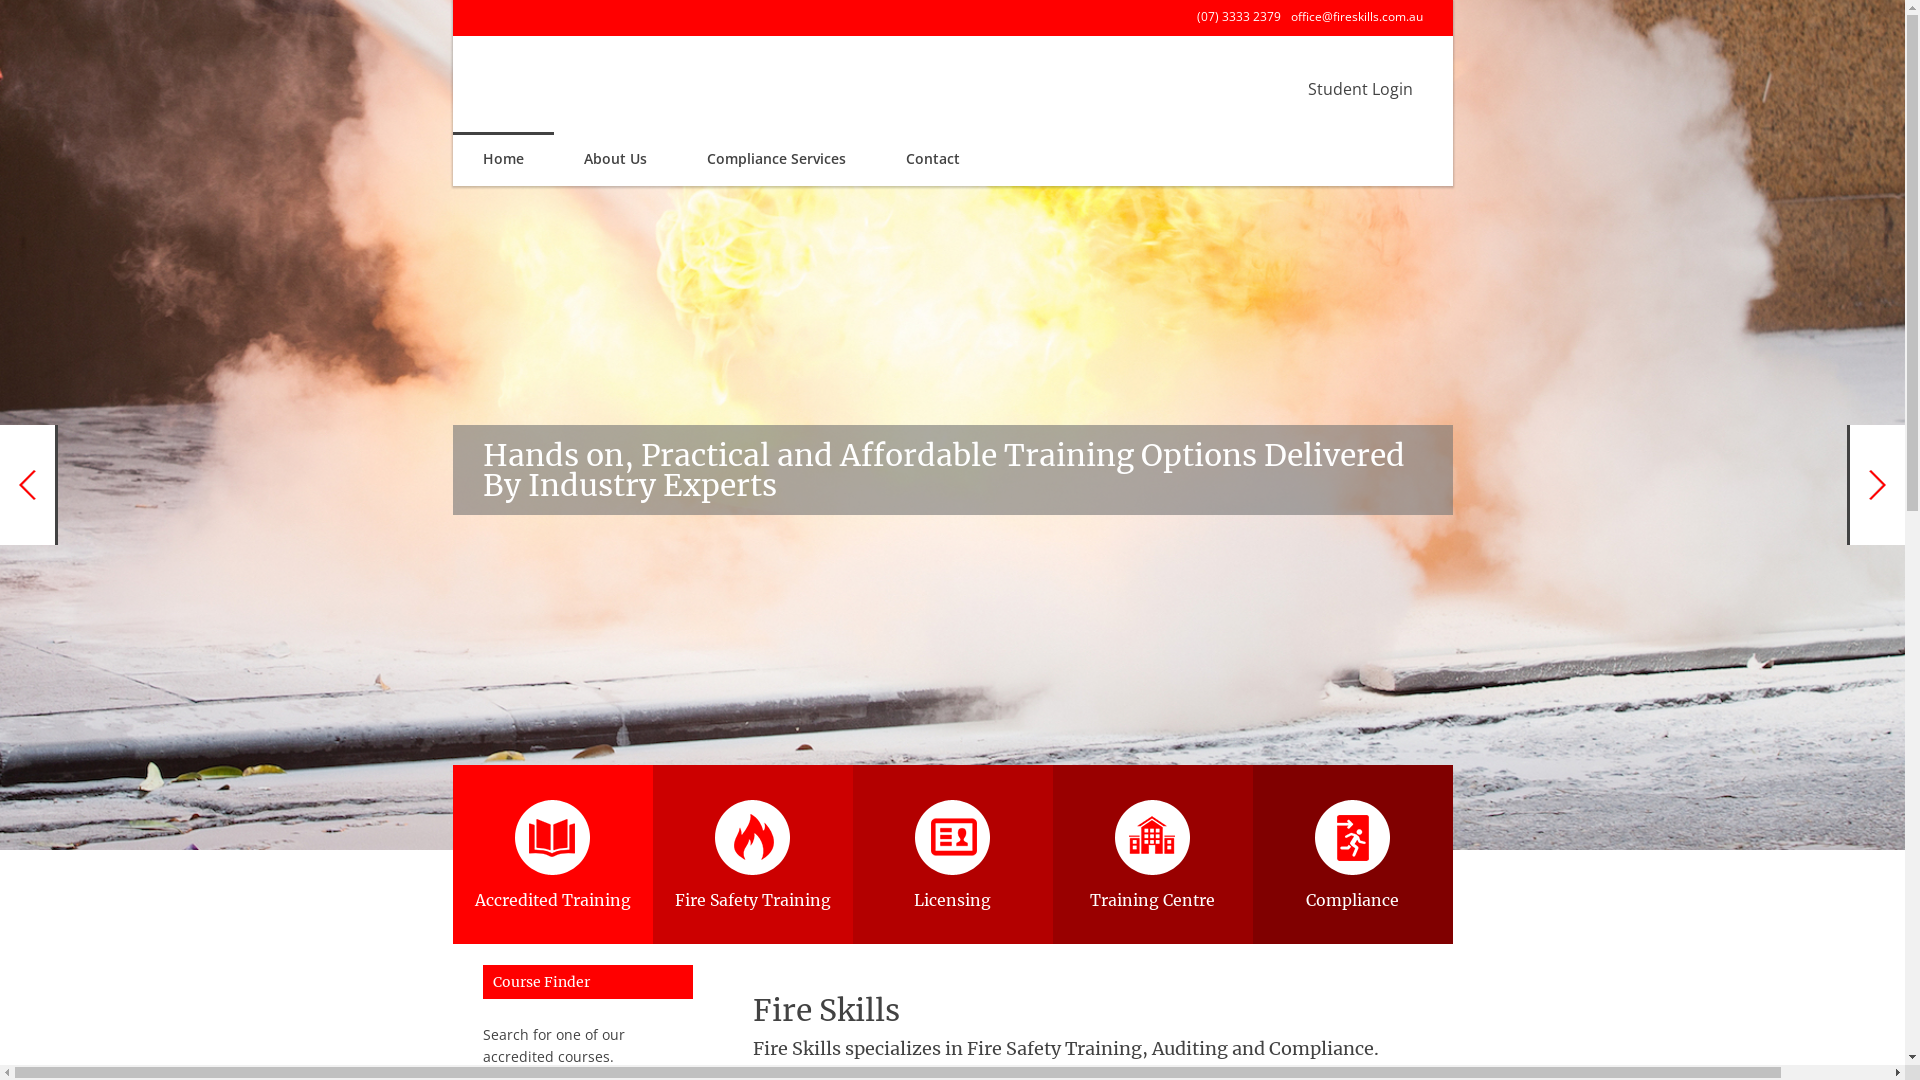 The image size is (1920, 1080). I want to click on About Us, so click(616, 160).